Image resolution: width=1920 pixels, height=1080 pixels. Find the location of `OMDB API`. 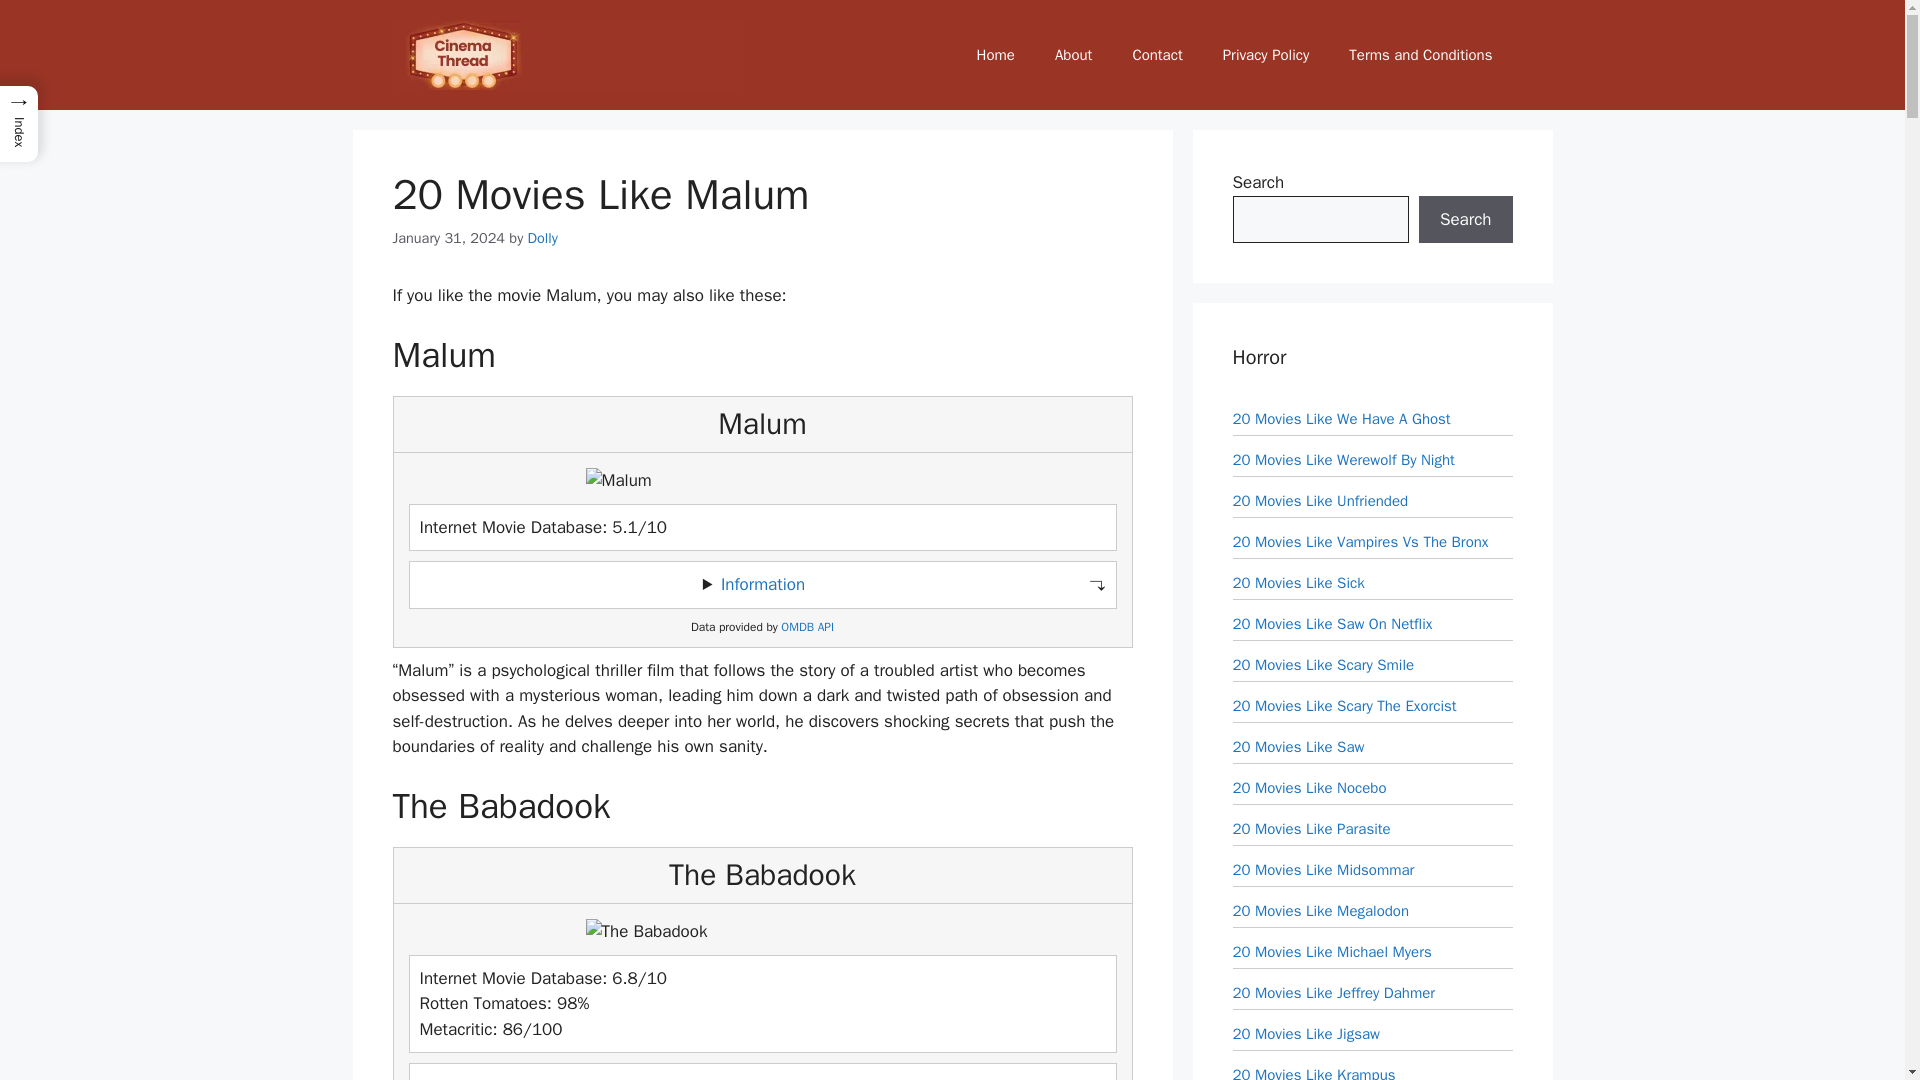

OMDB API is located at coordinates (807, 627).